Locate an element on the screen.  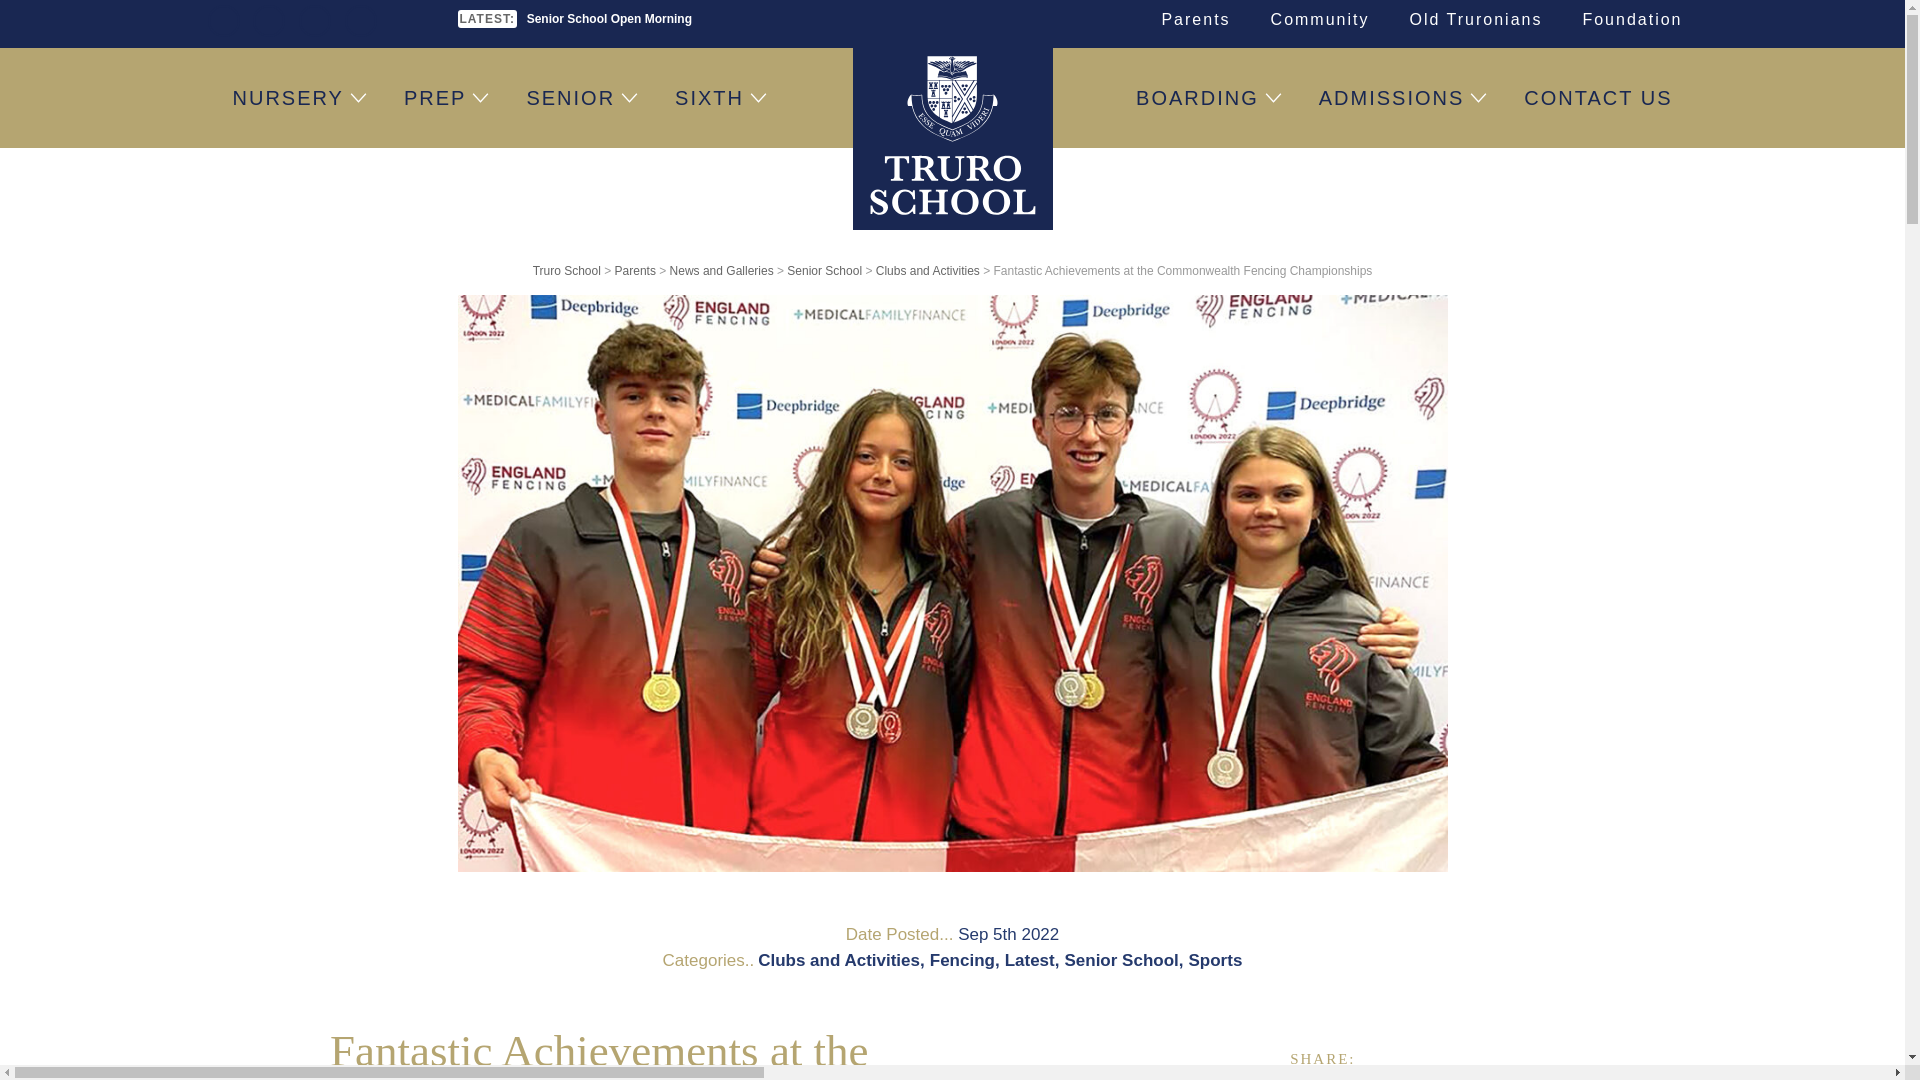
Parents is located at coordinates (1194, 20).